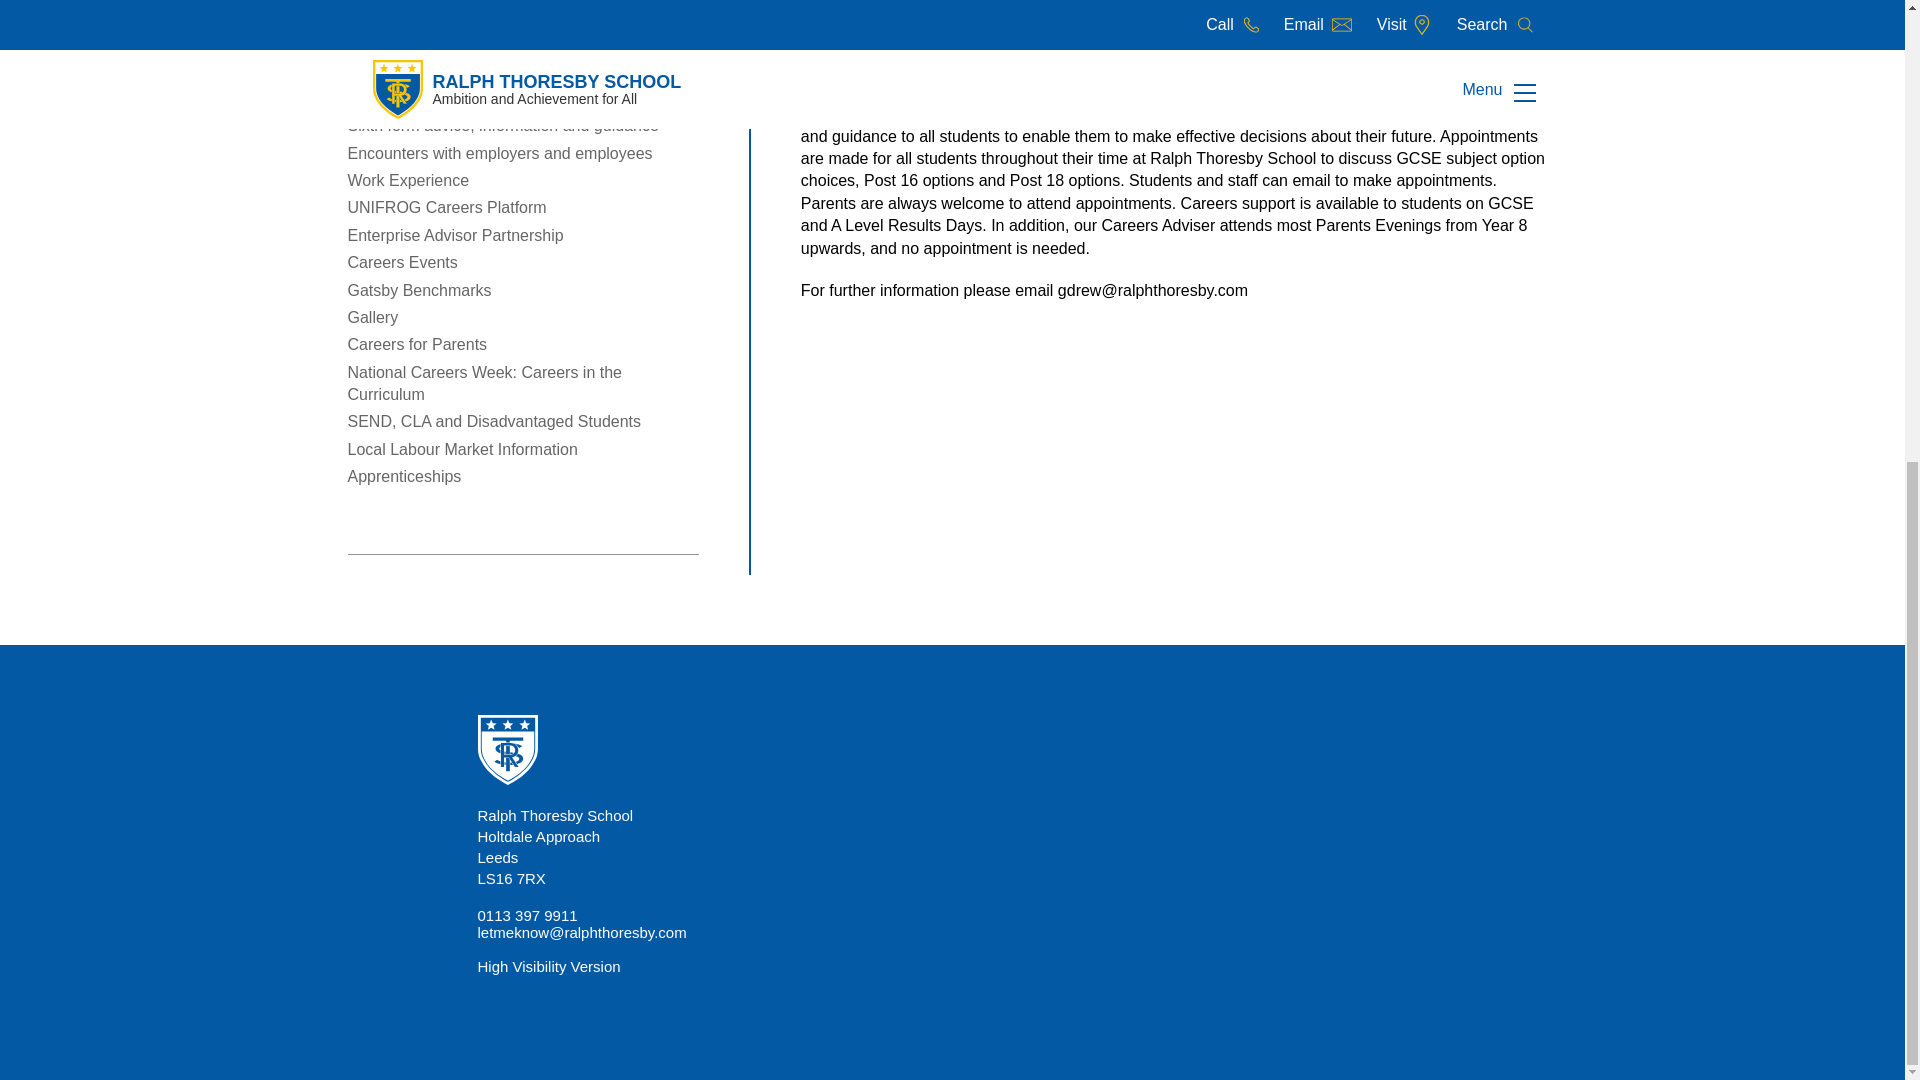 This screenshot has height=1080, width=1920. Describe the element at coordinates (408, 180) in the screenshot. I see `Work Experience` at that location.